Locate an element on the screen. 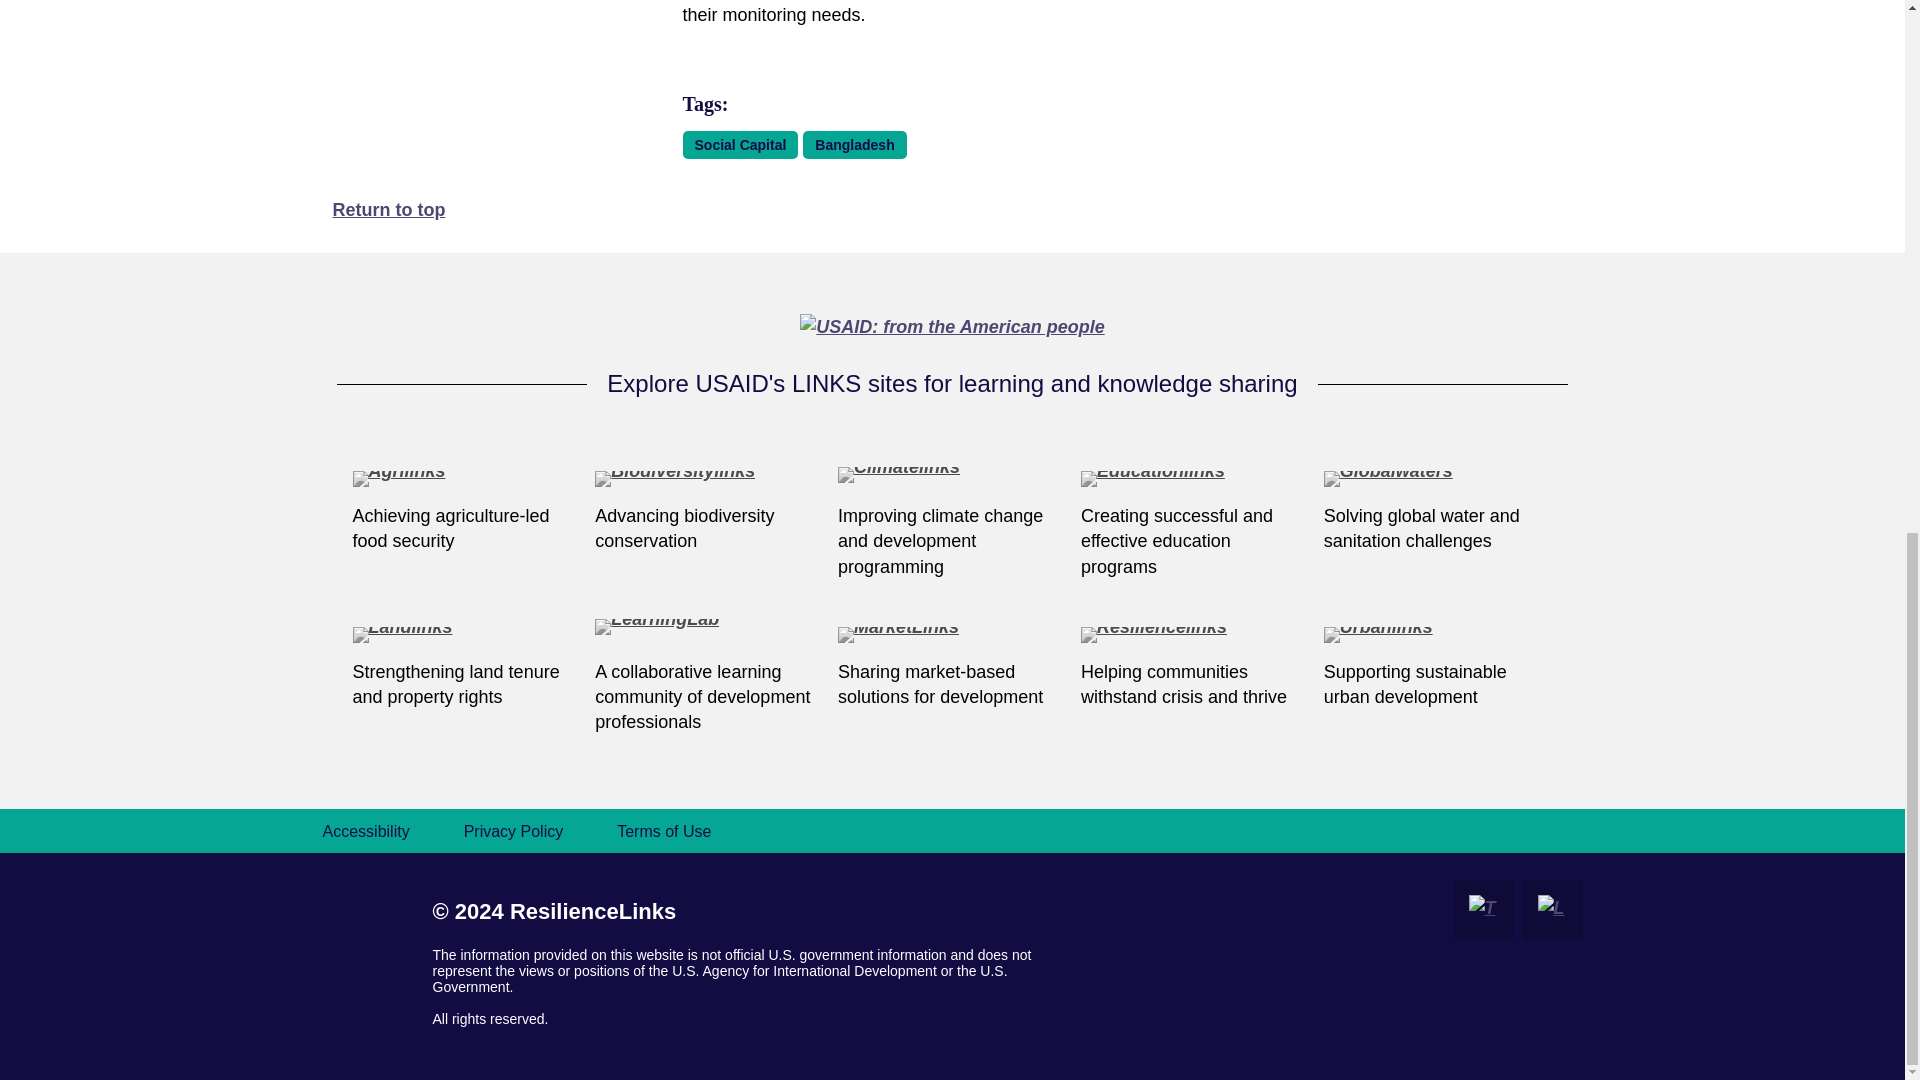 This screenshot has height=1080, width=1920. Bangladesh is located at coordinates (854, 144).